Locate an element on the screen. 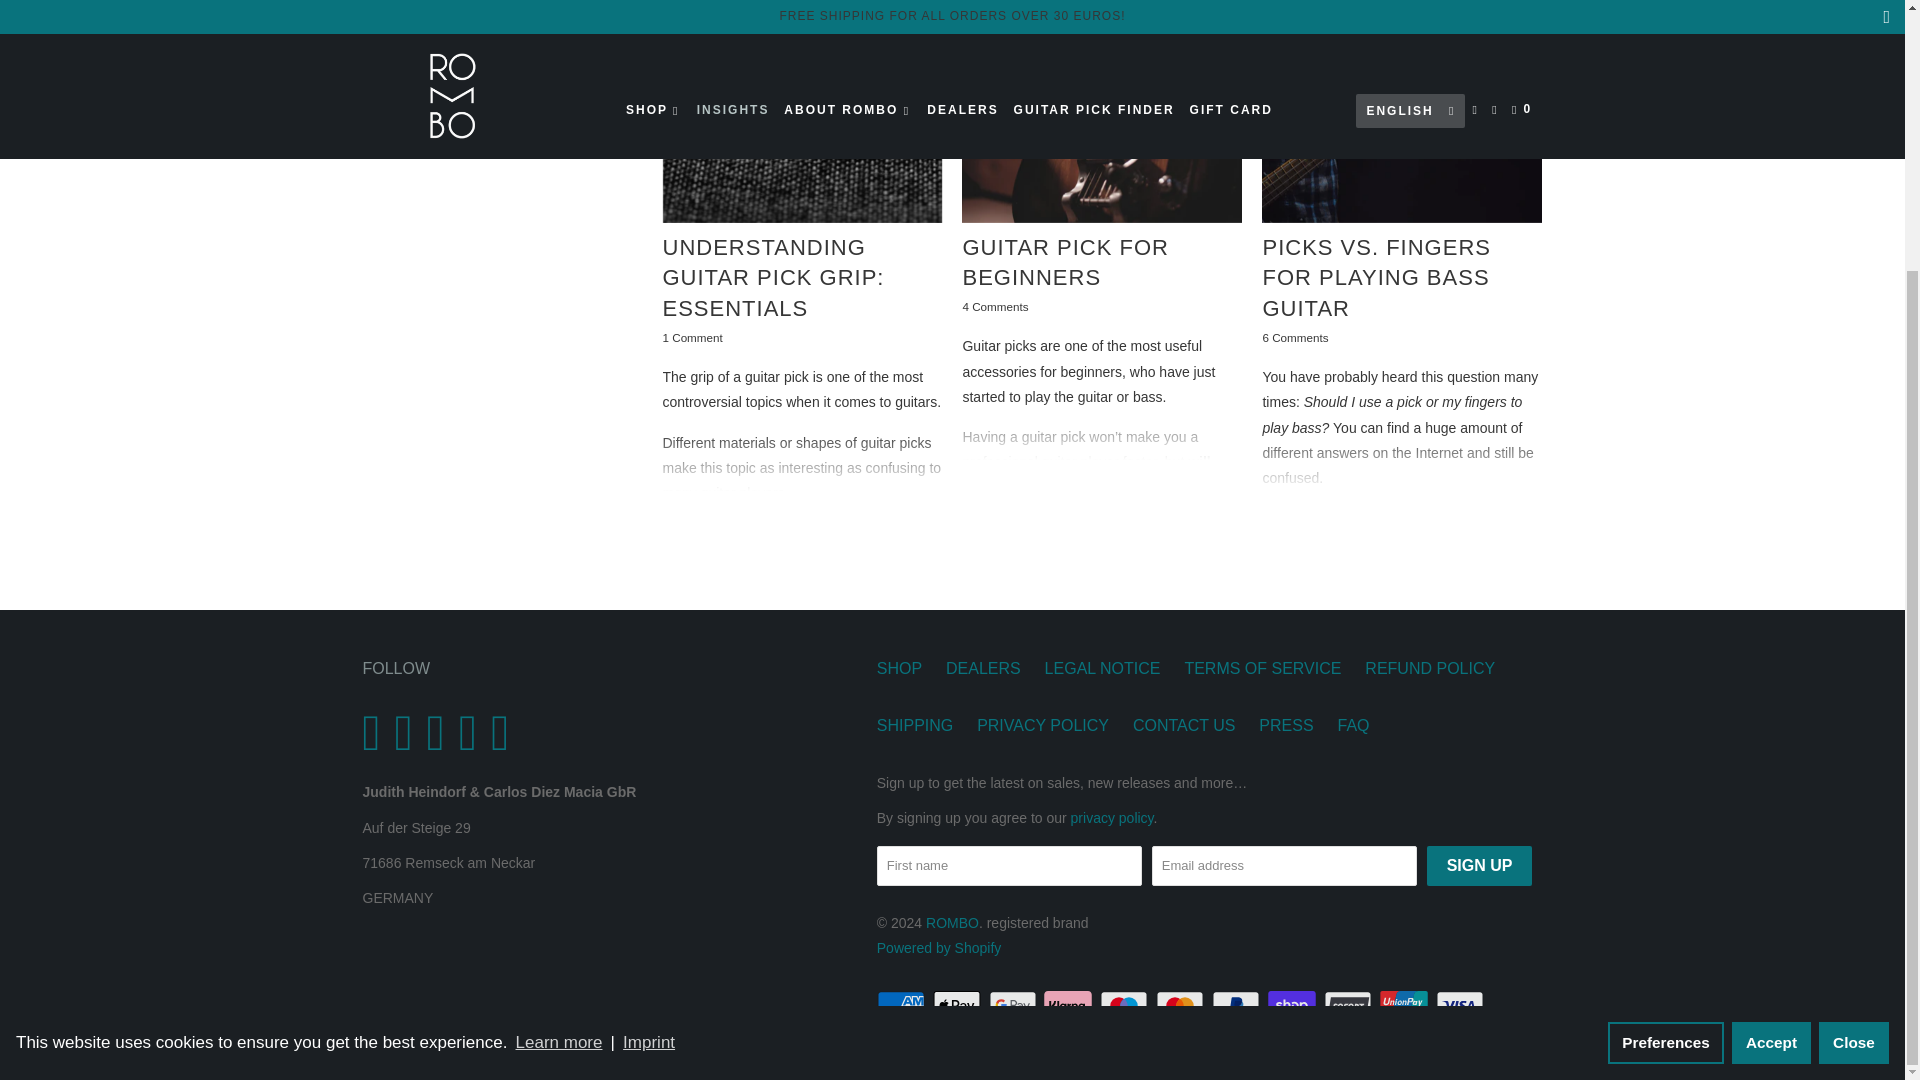  PayPal is located at coordinates (1237, 1006).